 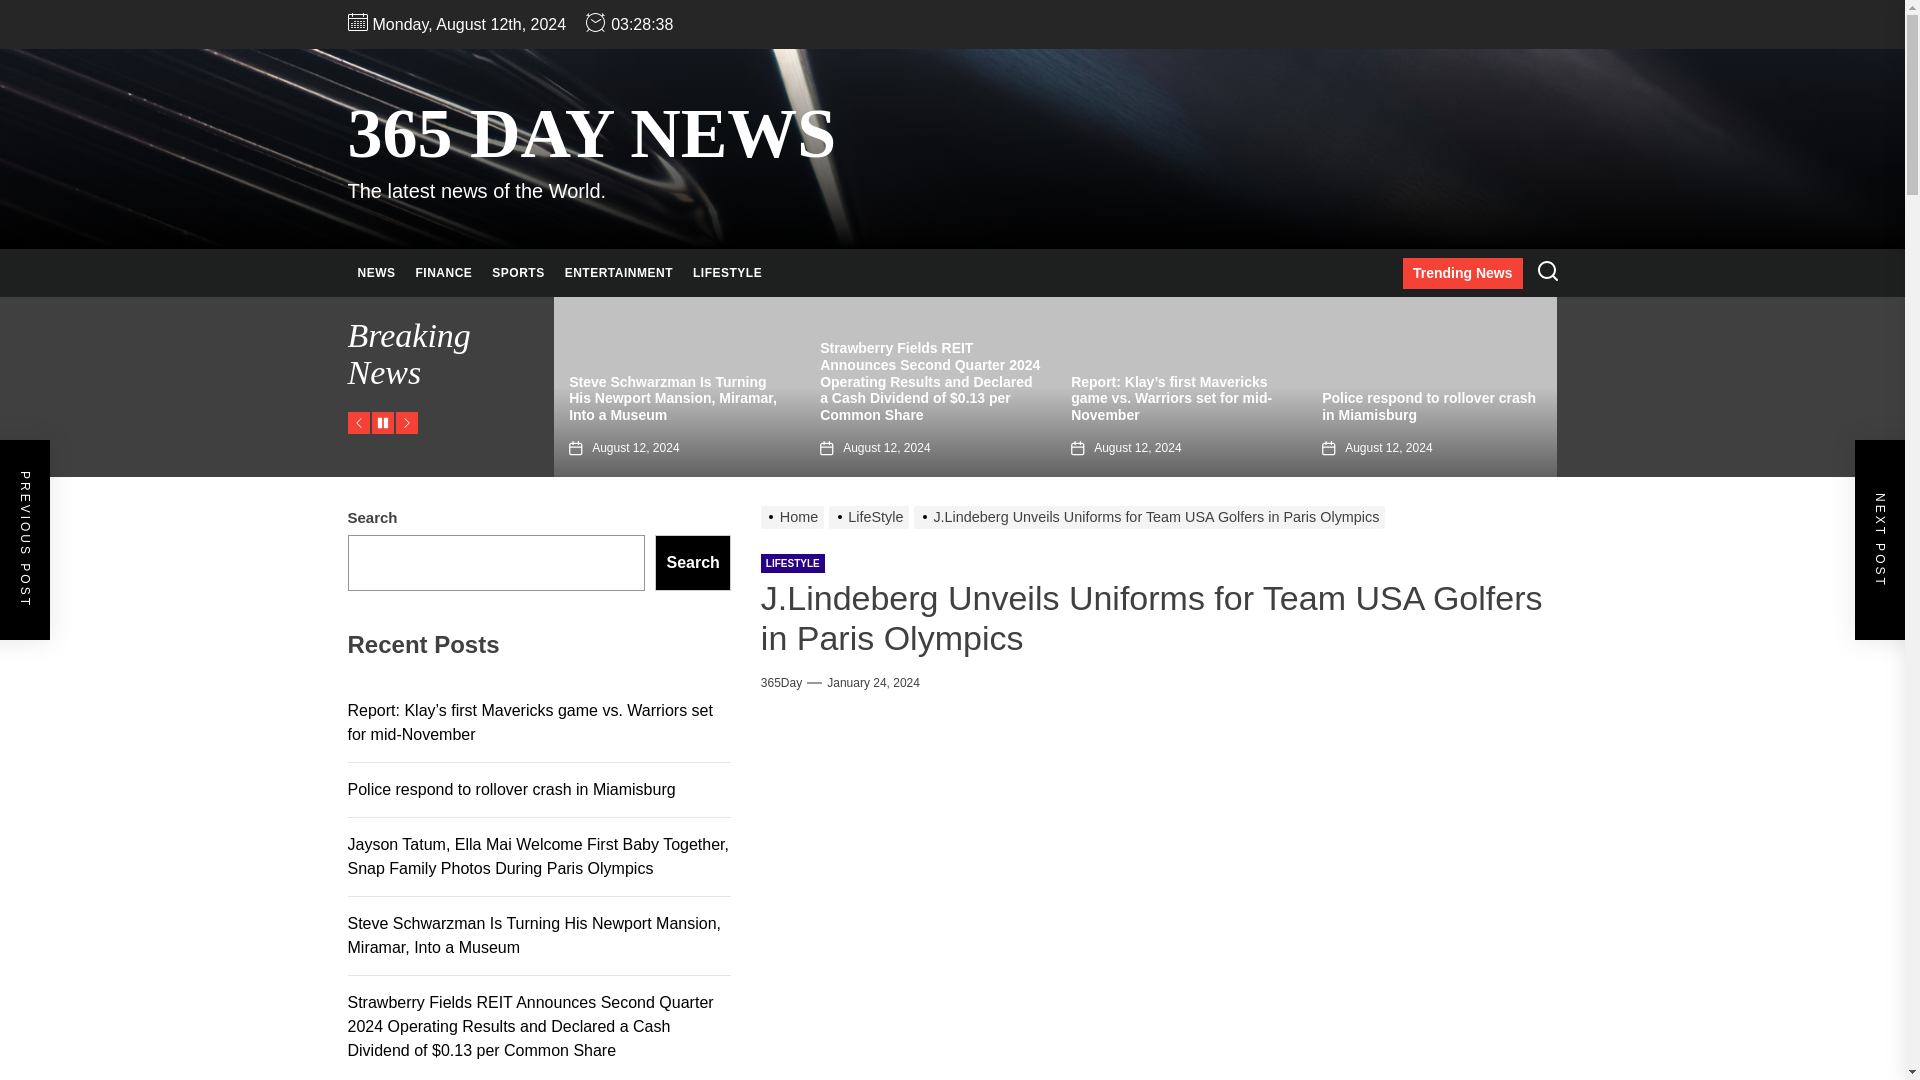 What do you see at coordinates (376, 273) in the screenshot?
I see `NEWS` at bounding box center [376, 273].